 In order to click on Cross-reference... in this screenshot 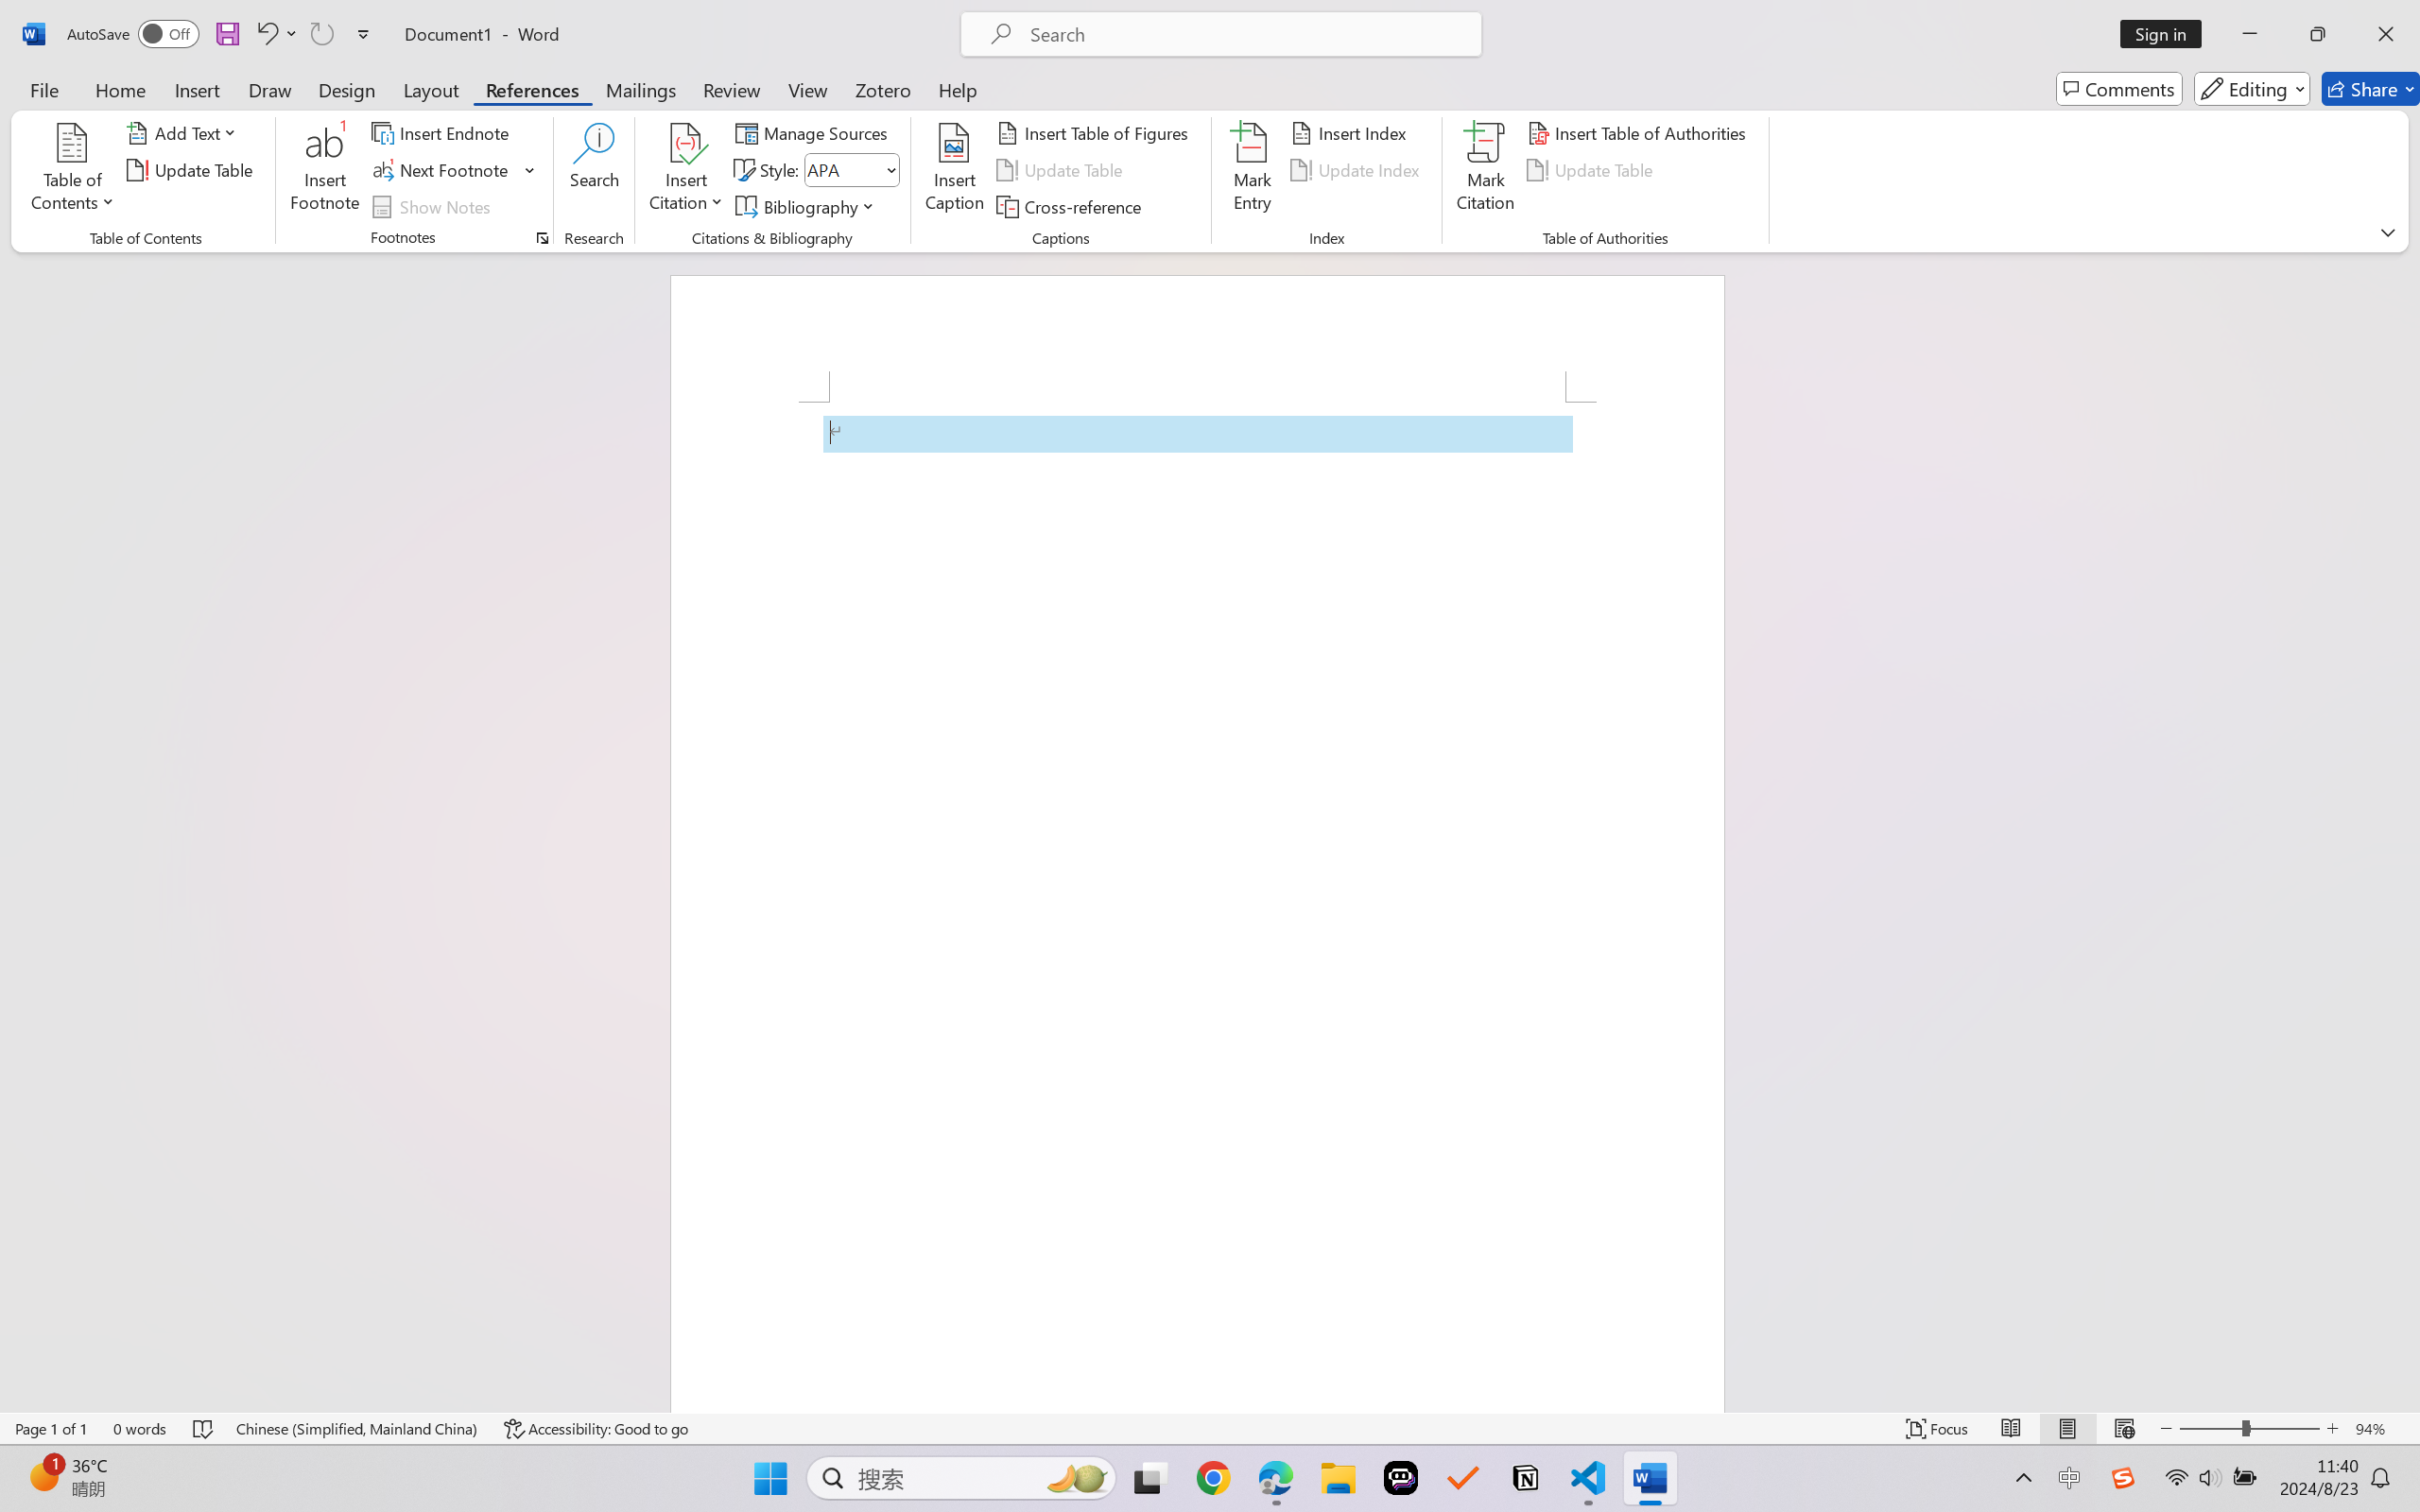, I will do `click(1072, 206)`.